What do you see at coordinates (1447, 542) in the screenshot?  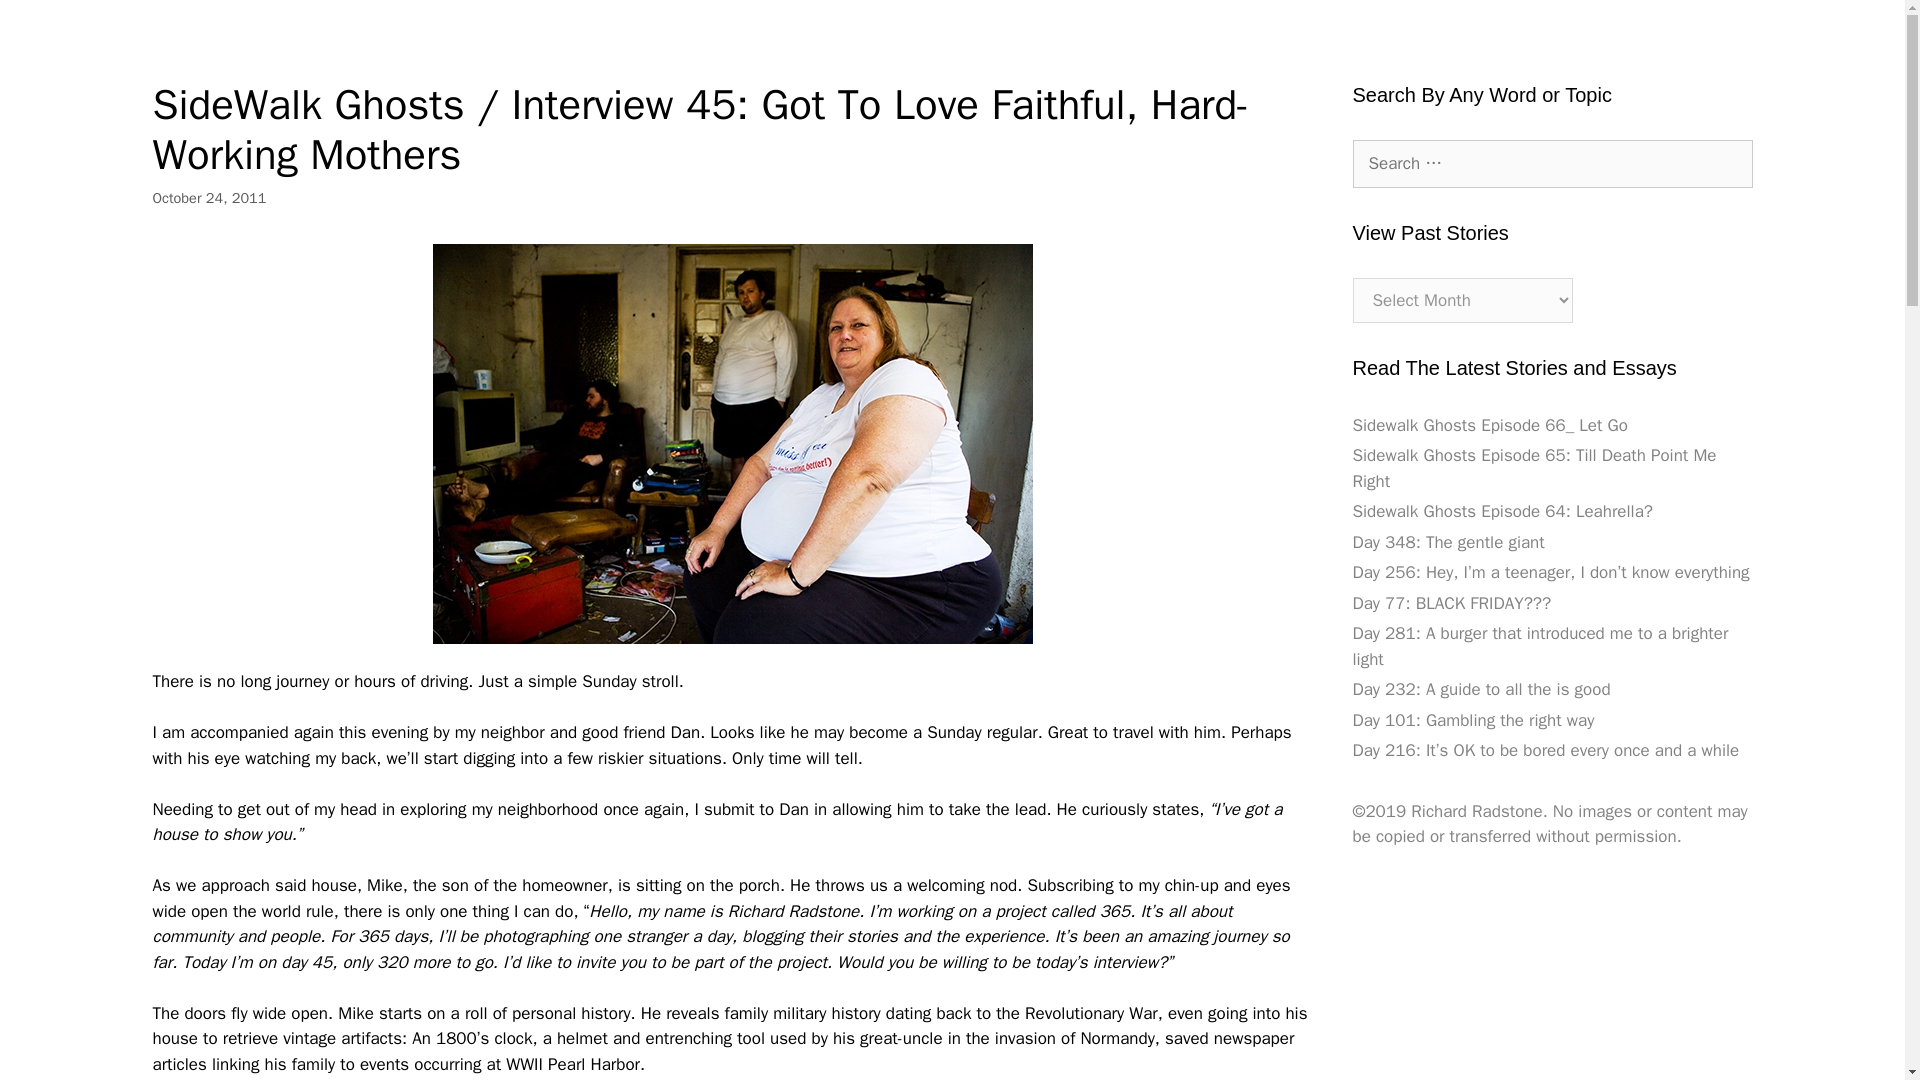 I see `Day 348: The gentle giant` at bounding box center [1447, 542].